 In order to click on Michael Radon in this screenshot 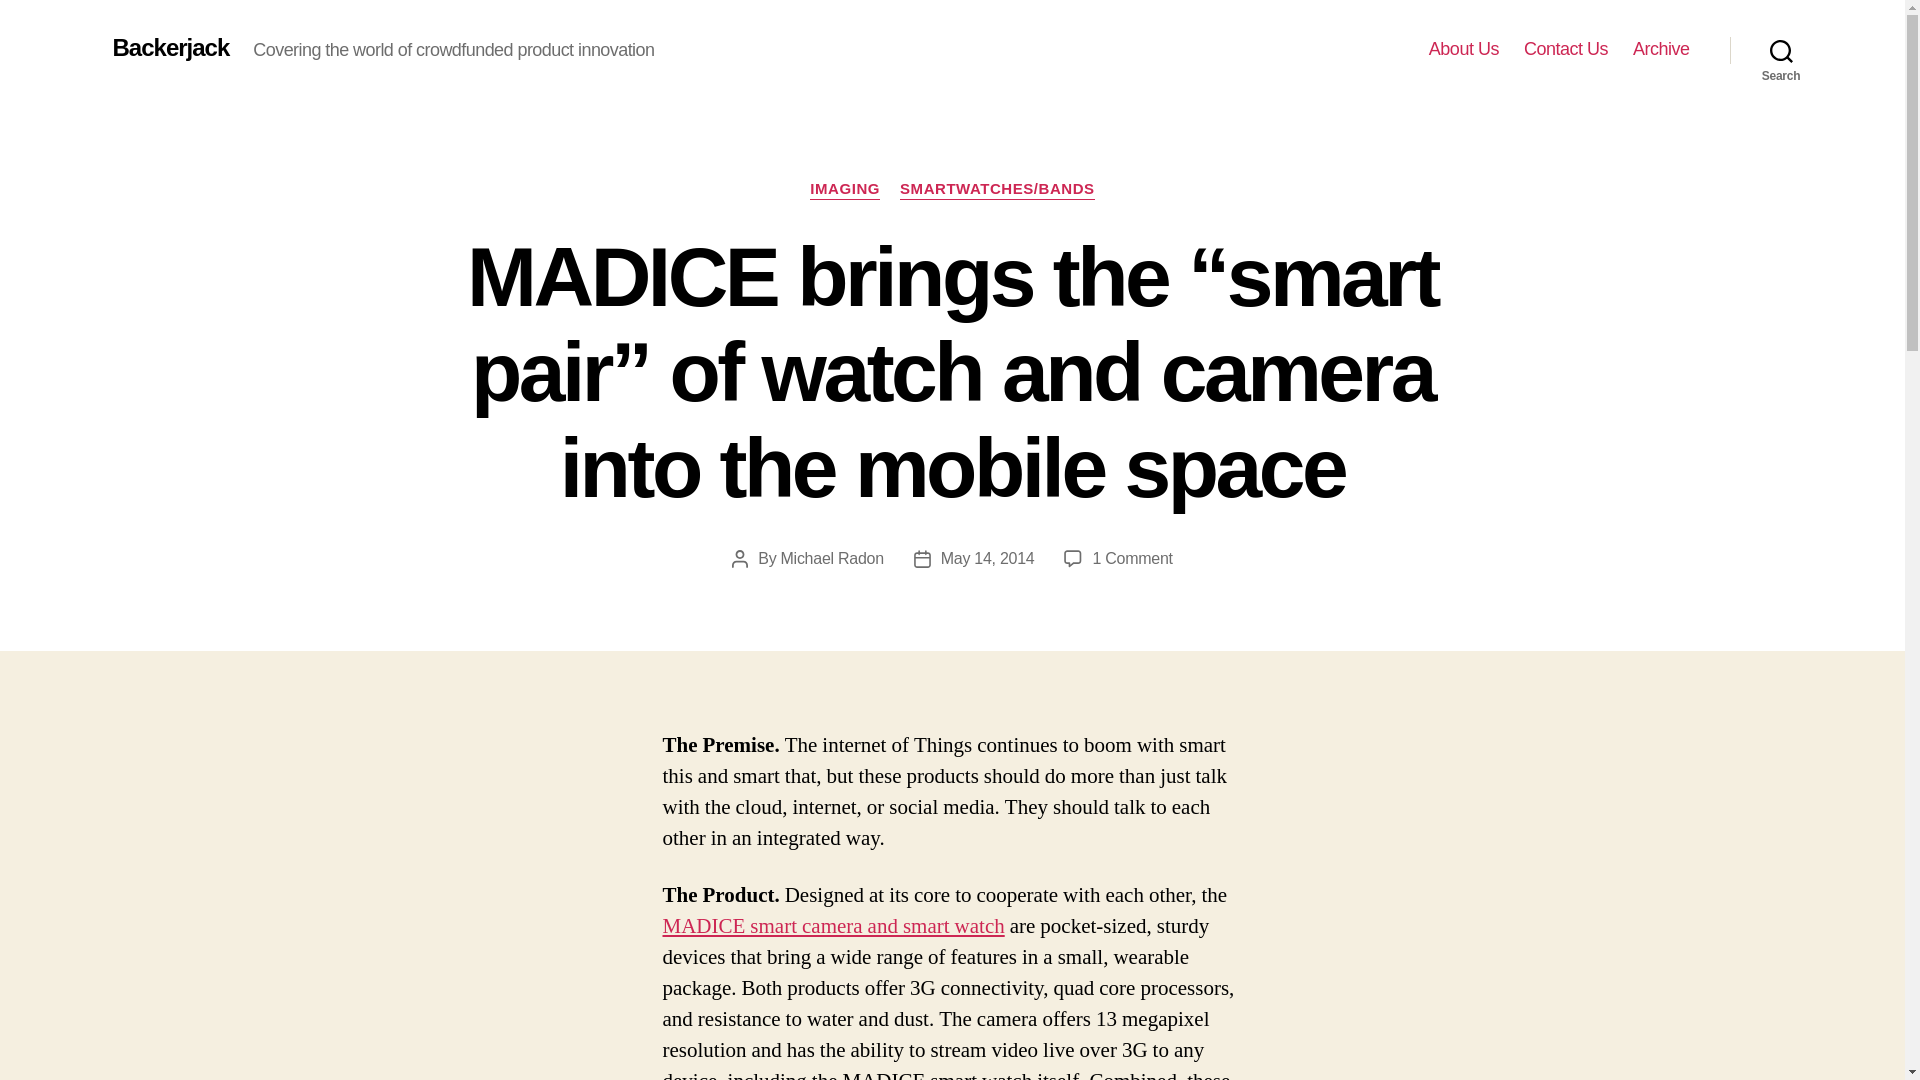, I will do `click(832, 558)`.